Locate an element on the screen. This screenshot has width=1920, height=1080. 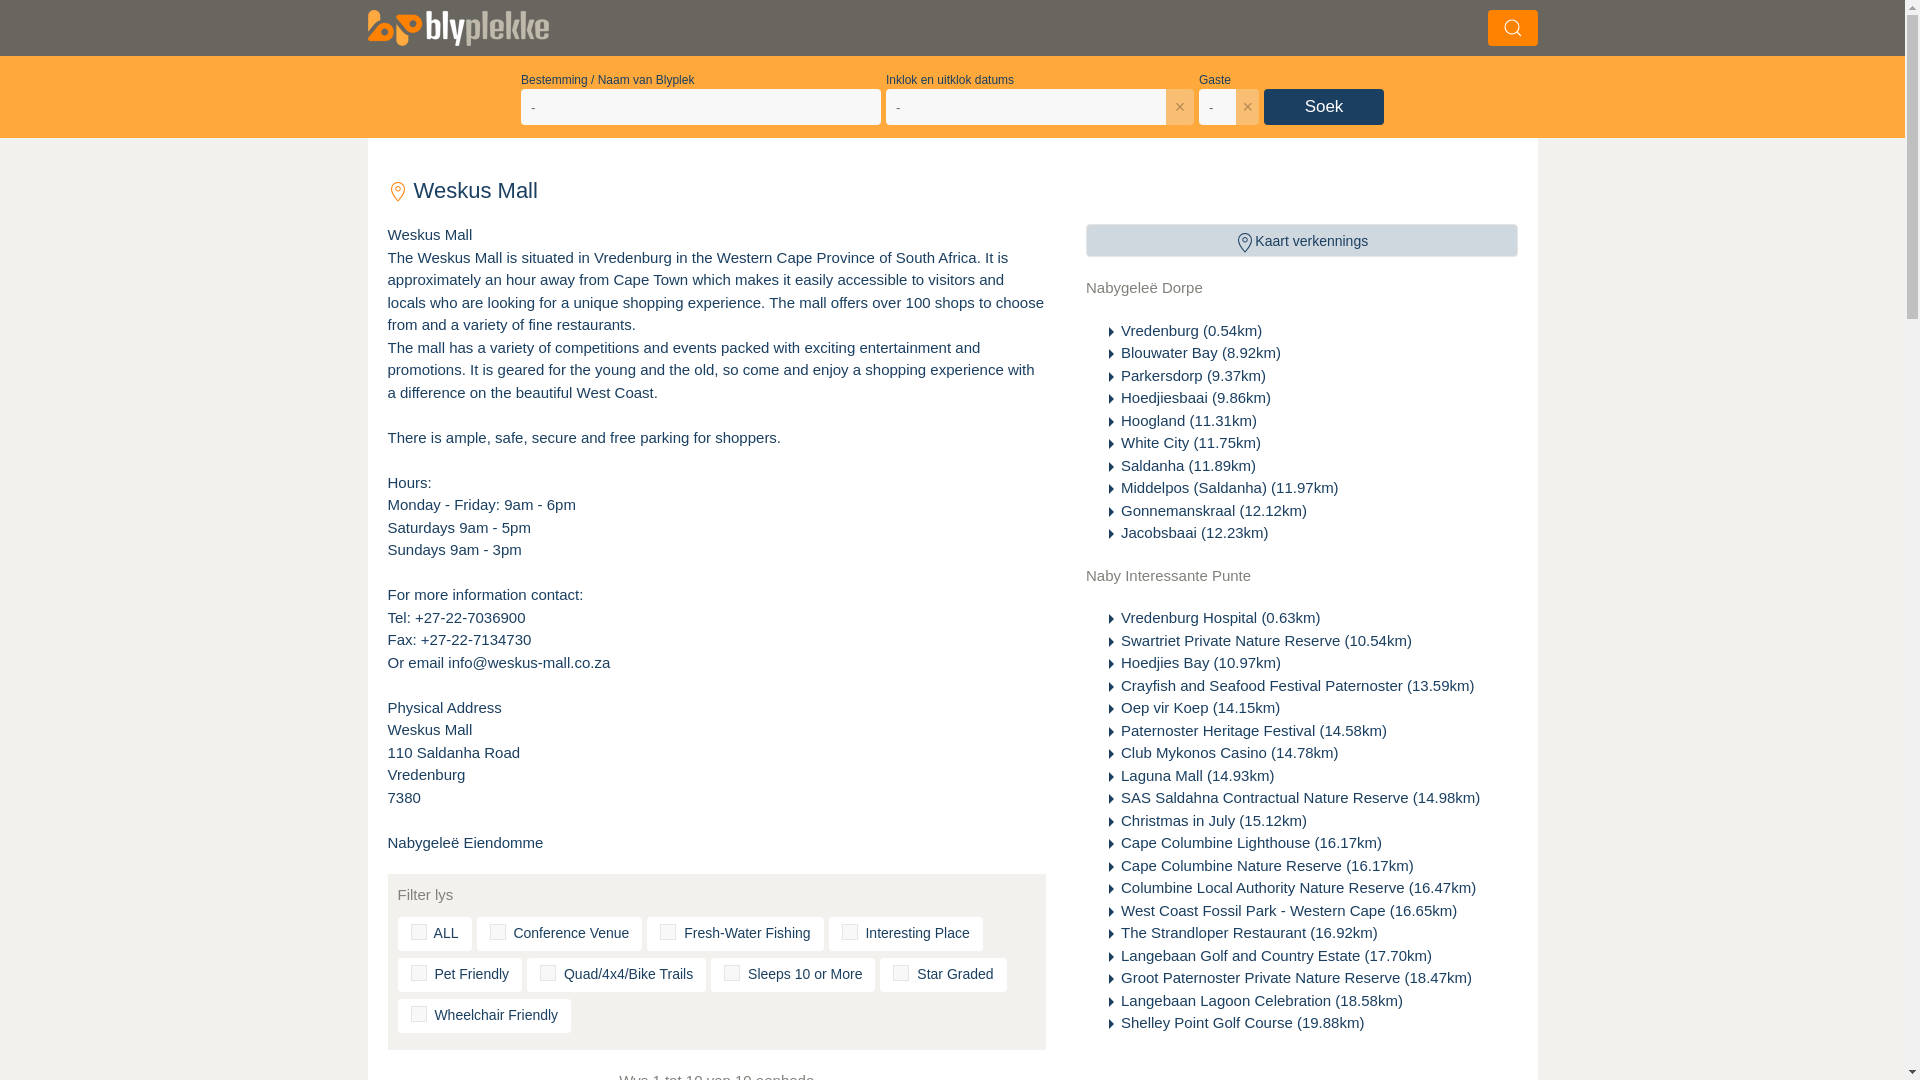
sleeps-10-or-more is located at coordinates (731, 972).